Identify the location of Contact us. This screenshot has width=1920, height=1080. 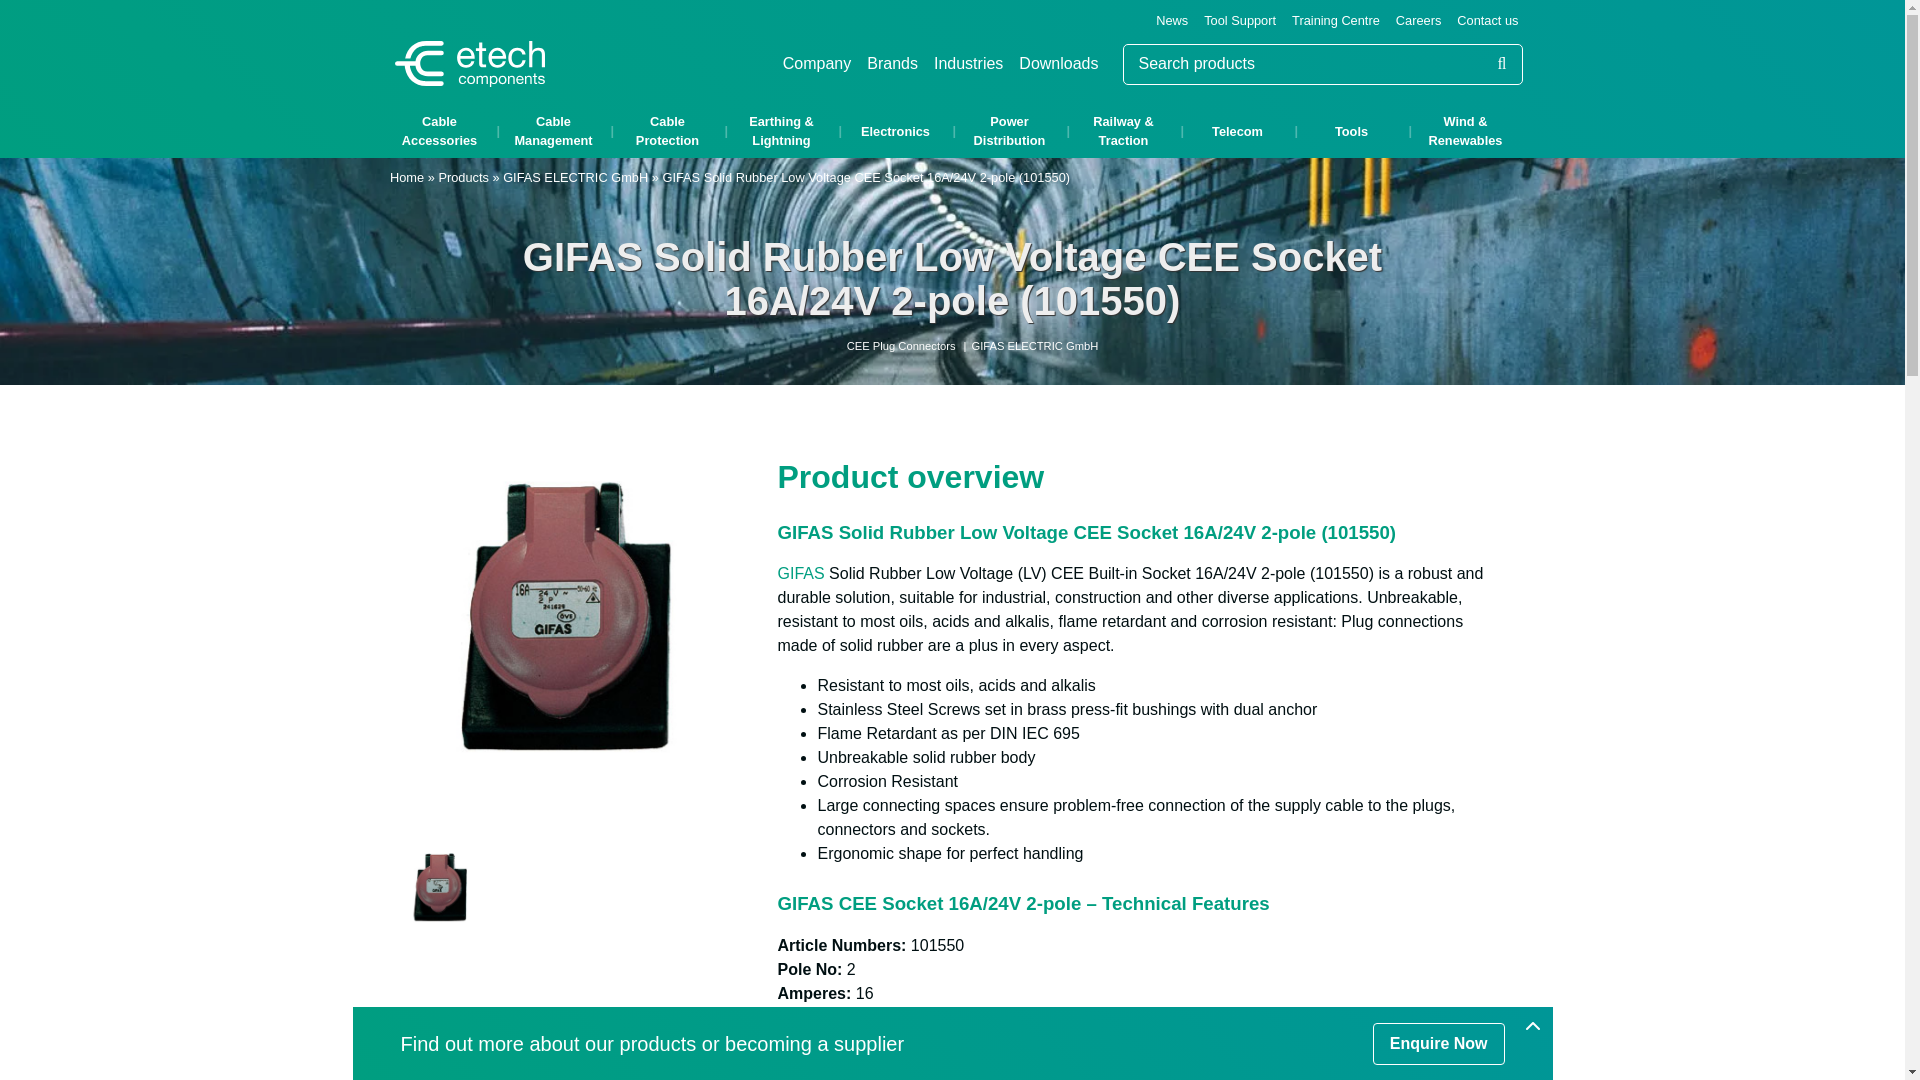
(1488, 20).